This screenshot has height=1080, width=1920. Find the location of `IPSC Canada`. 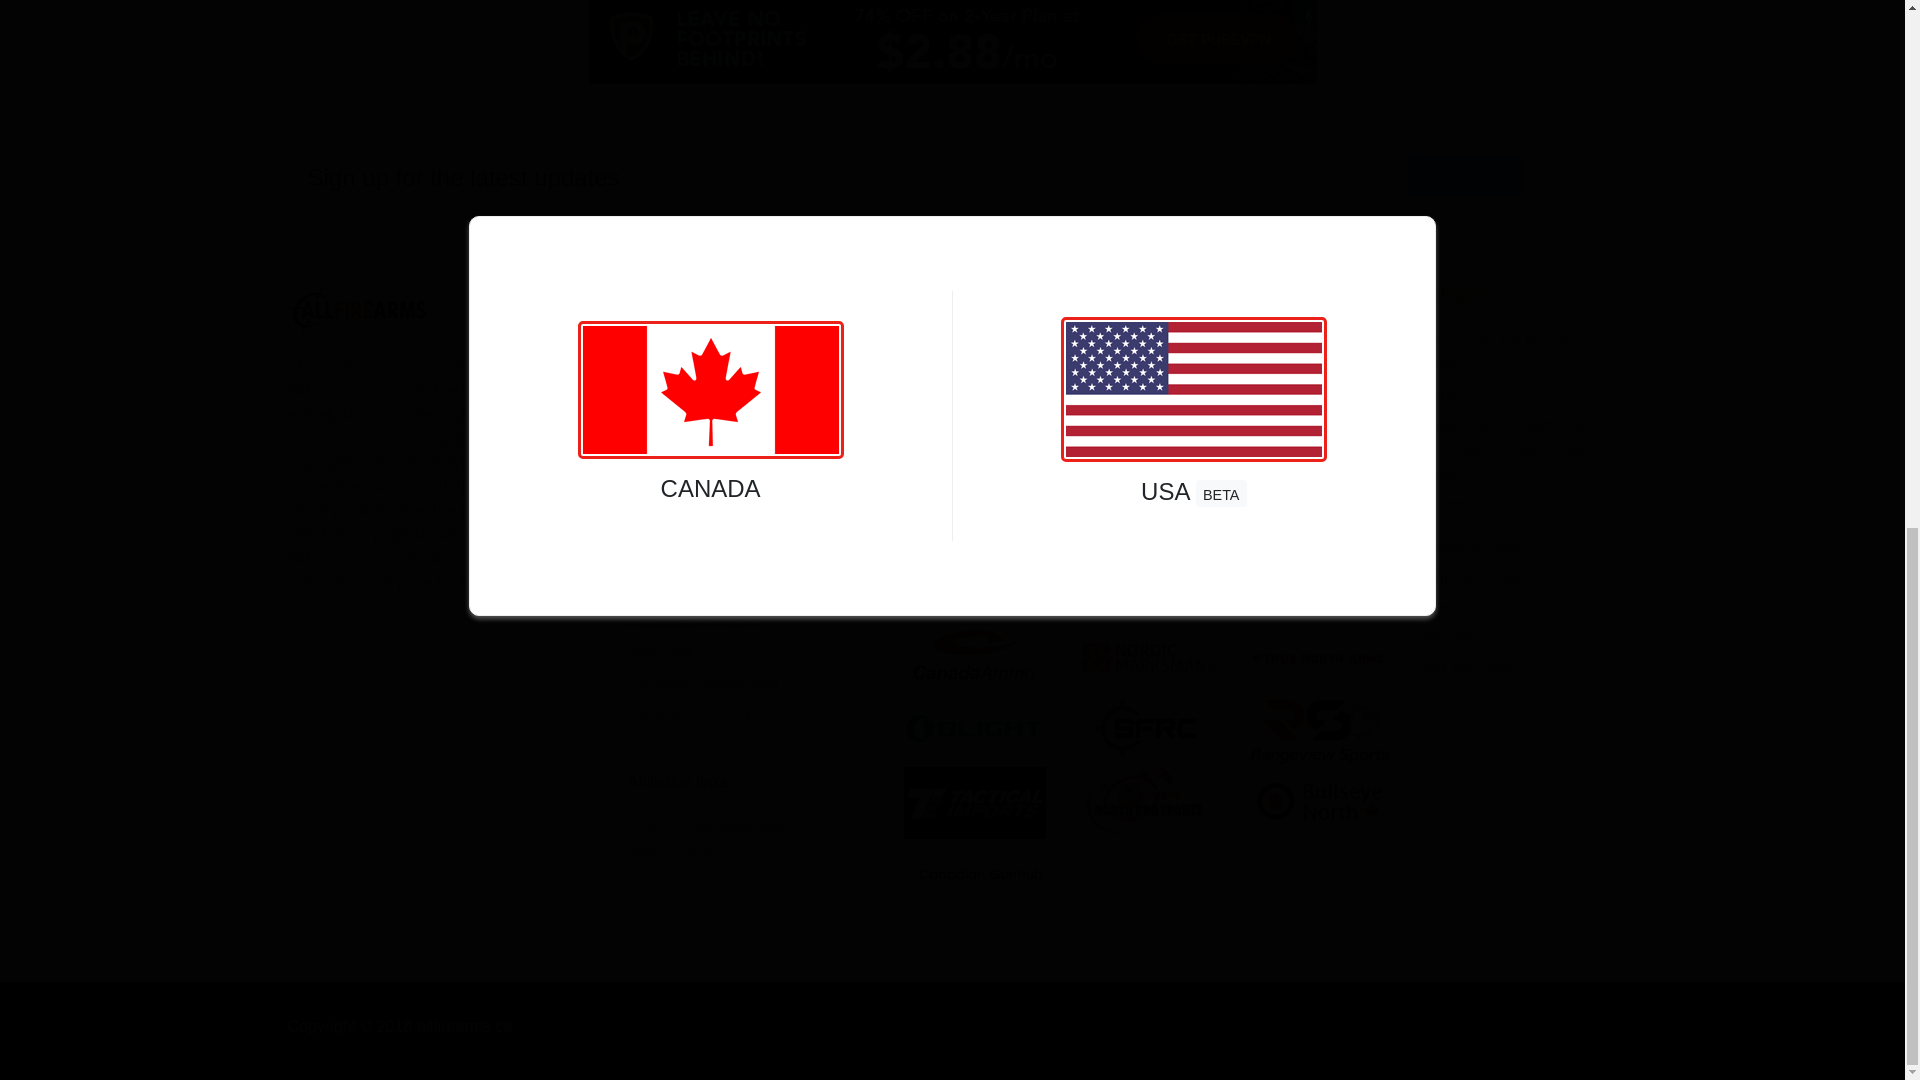

IPSC Canada is located at coordinates (670, 455).